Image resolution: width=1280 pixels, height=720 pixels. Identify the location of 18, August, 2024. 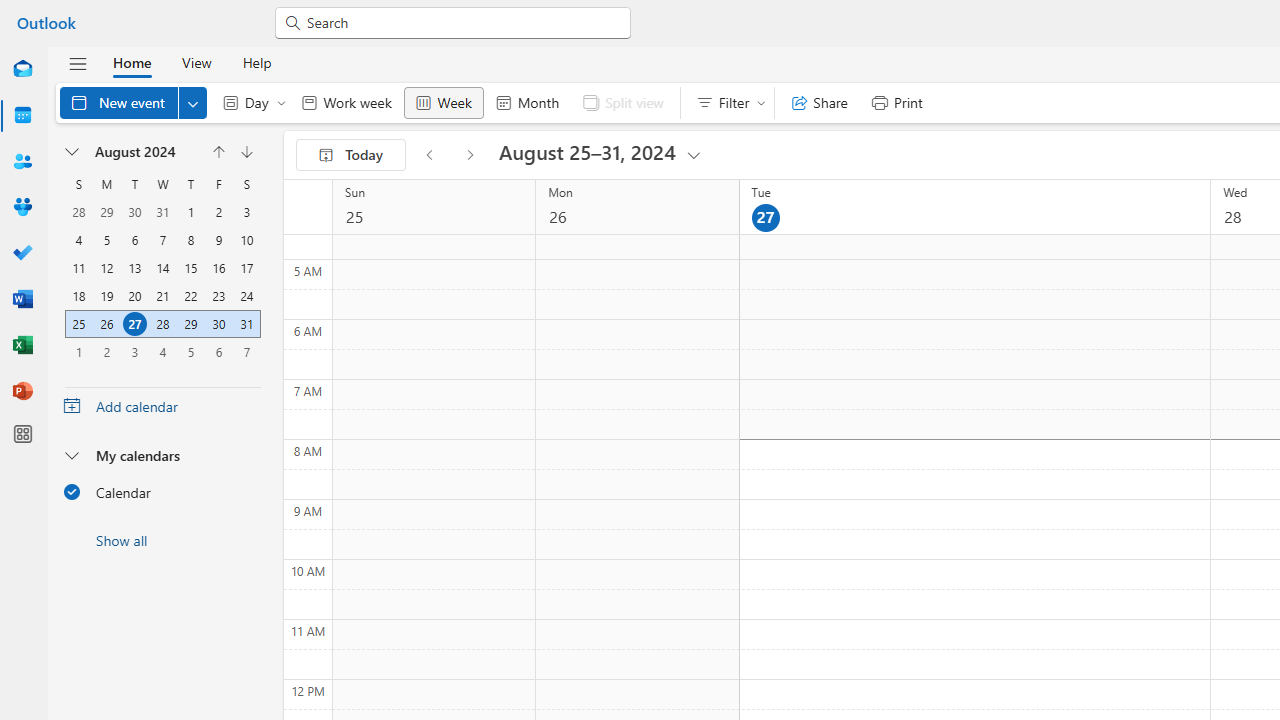
(78, 296).